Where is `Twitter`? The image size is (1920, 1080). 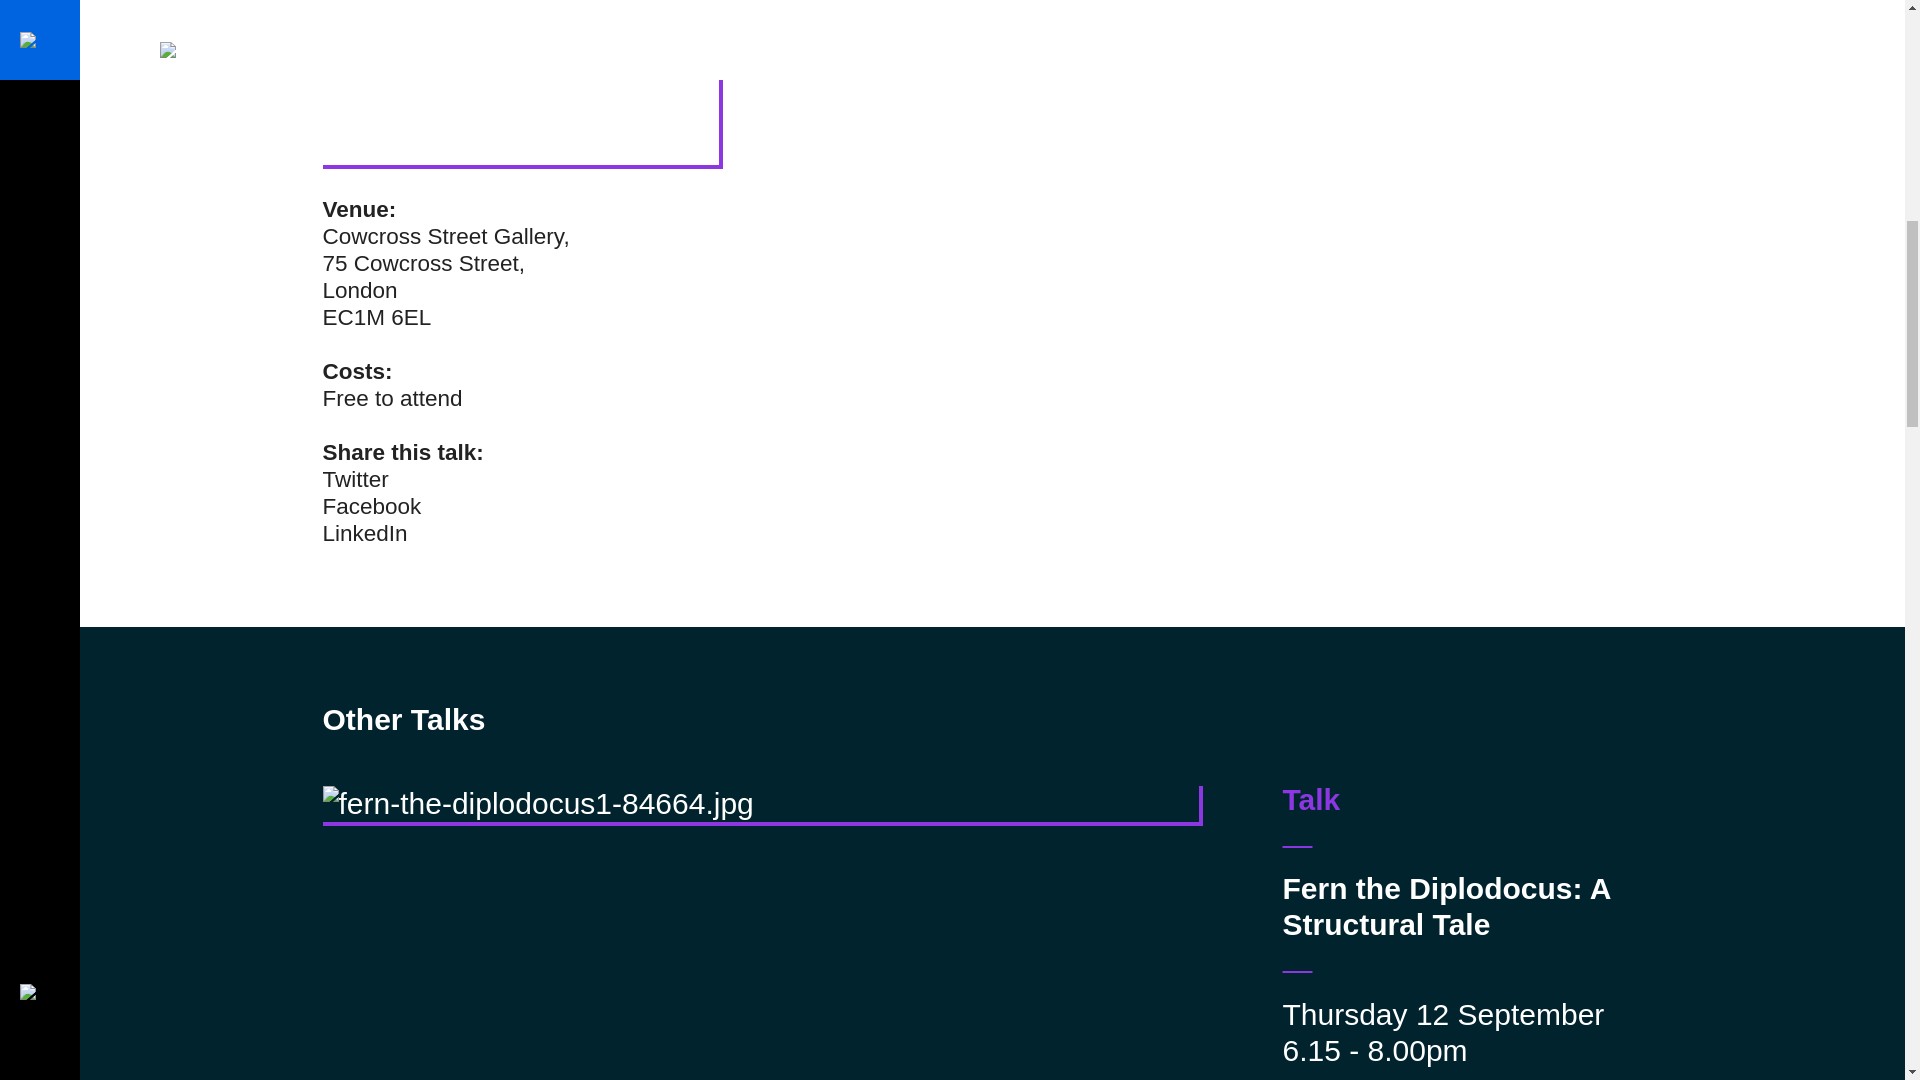 Twitter is located at coordinates (354, 479).